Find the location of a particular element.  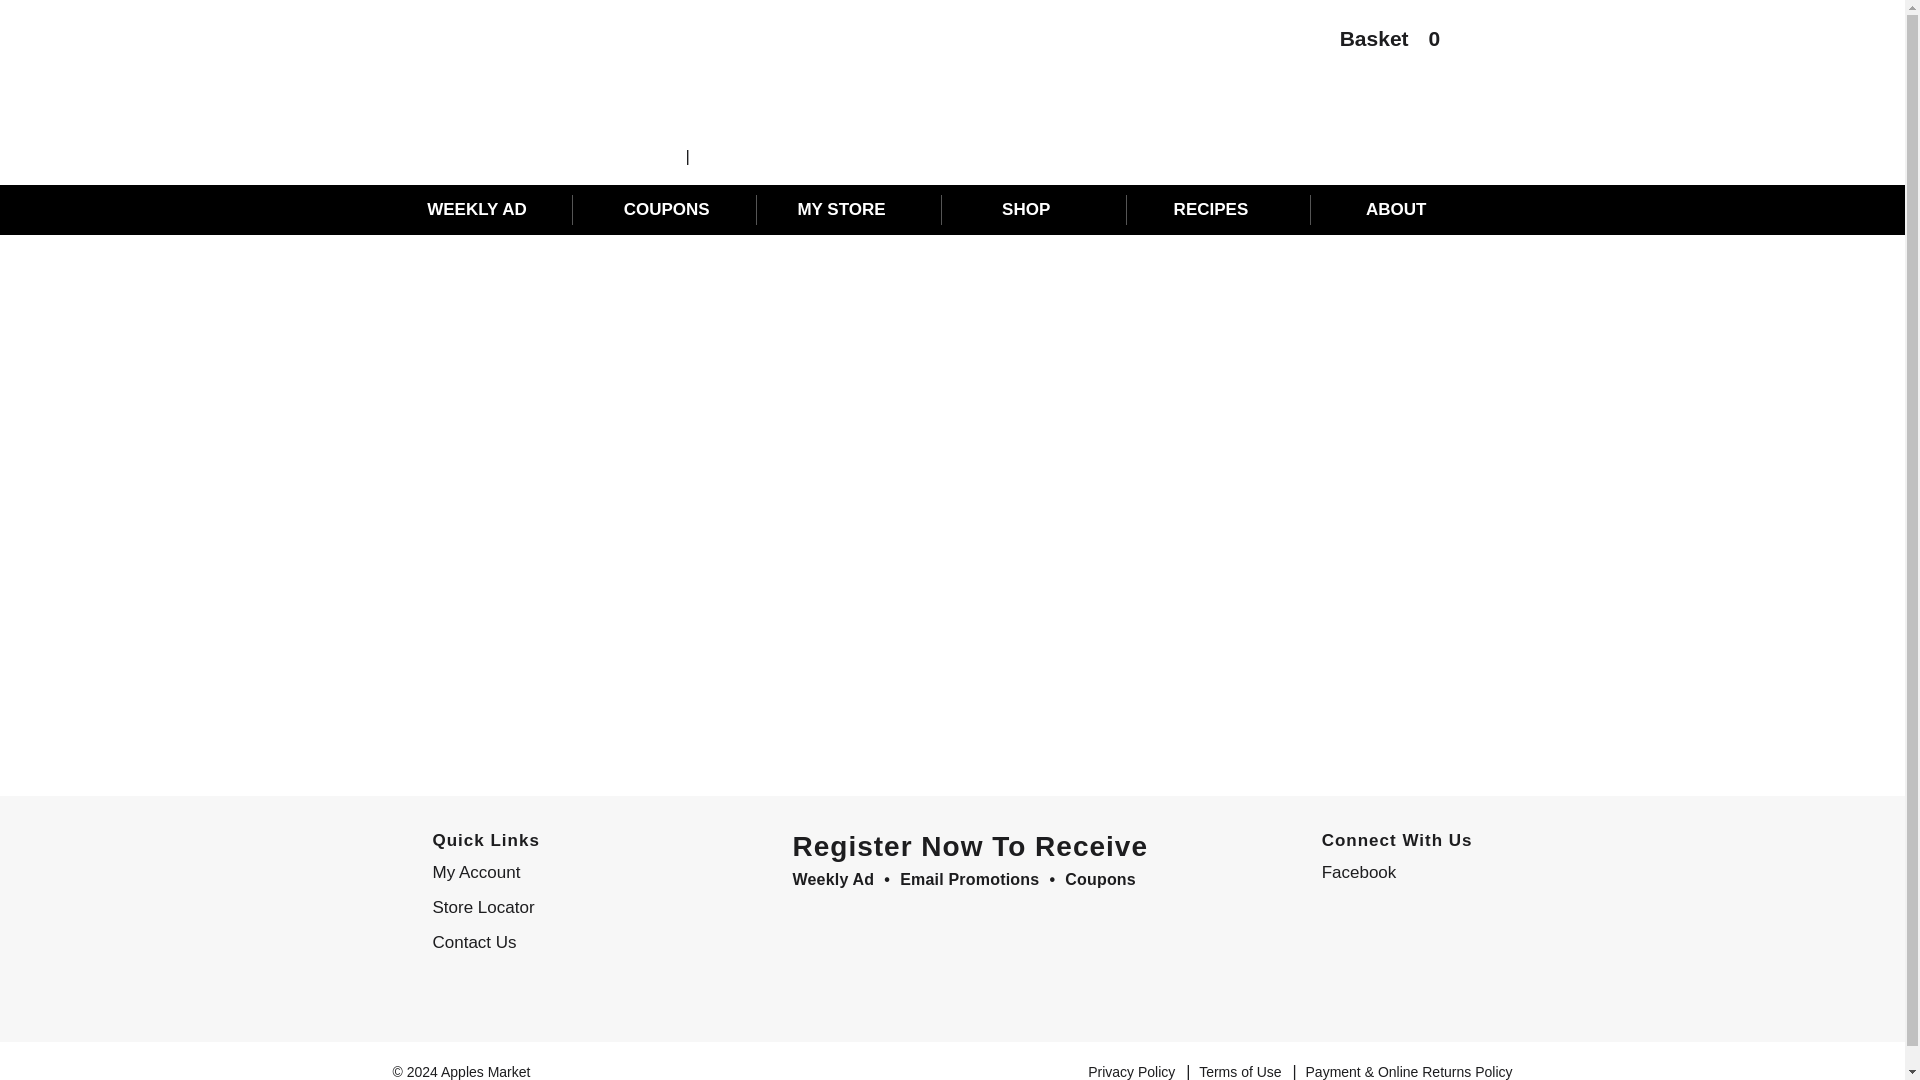

SHOP is located at coordinates (1036, 210).